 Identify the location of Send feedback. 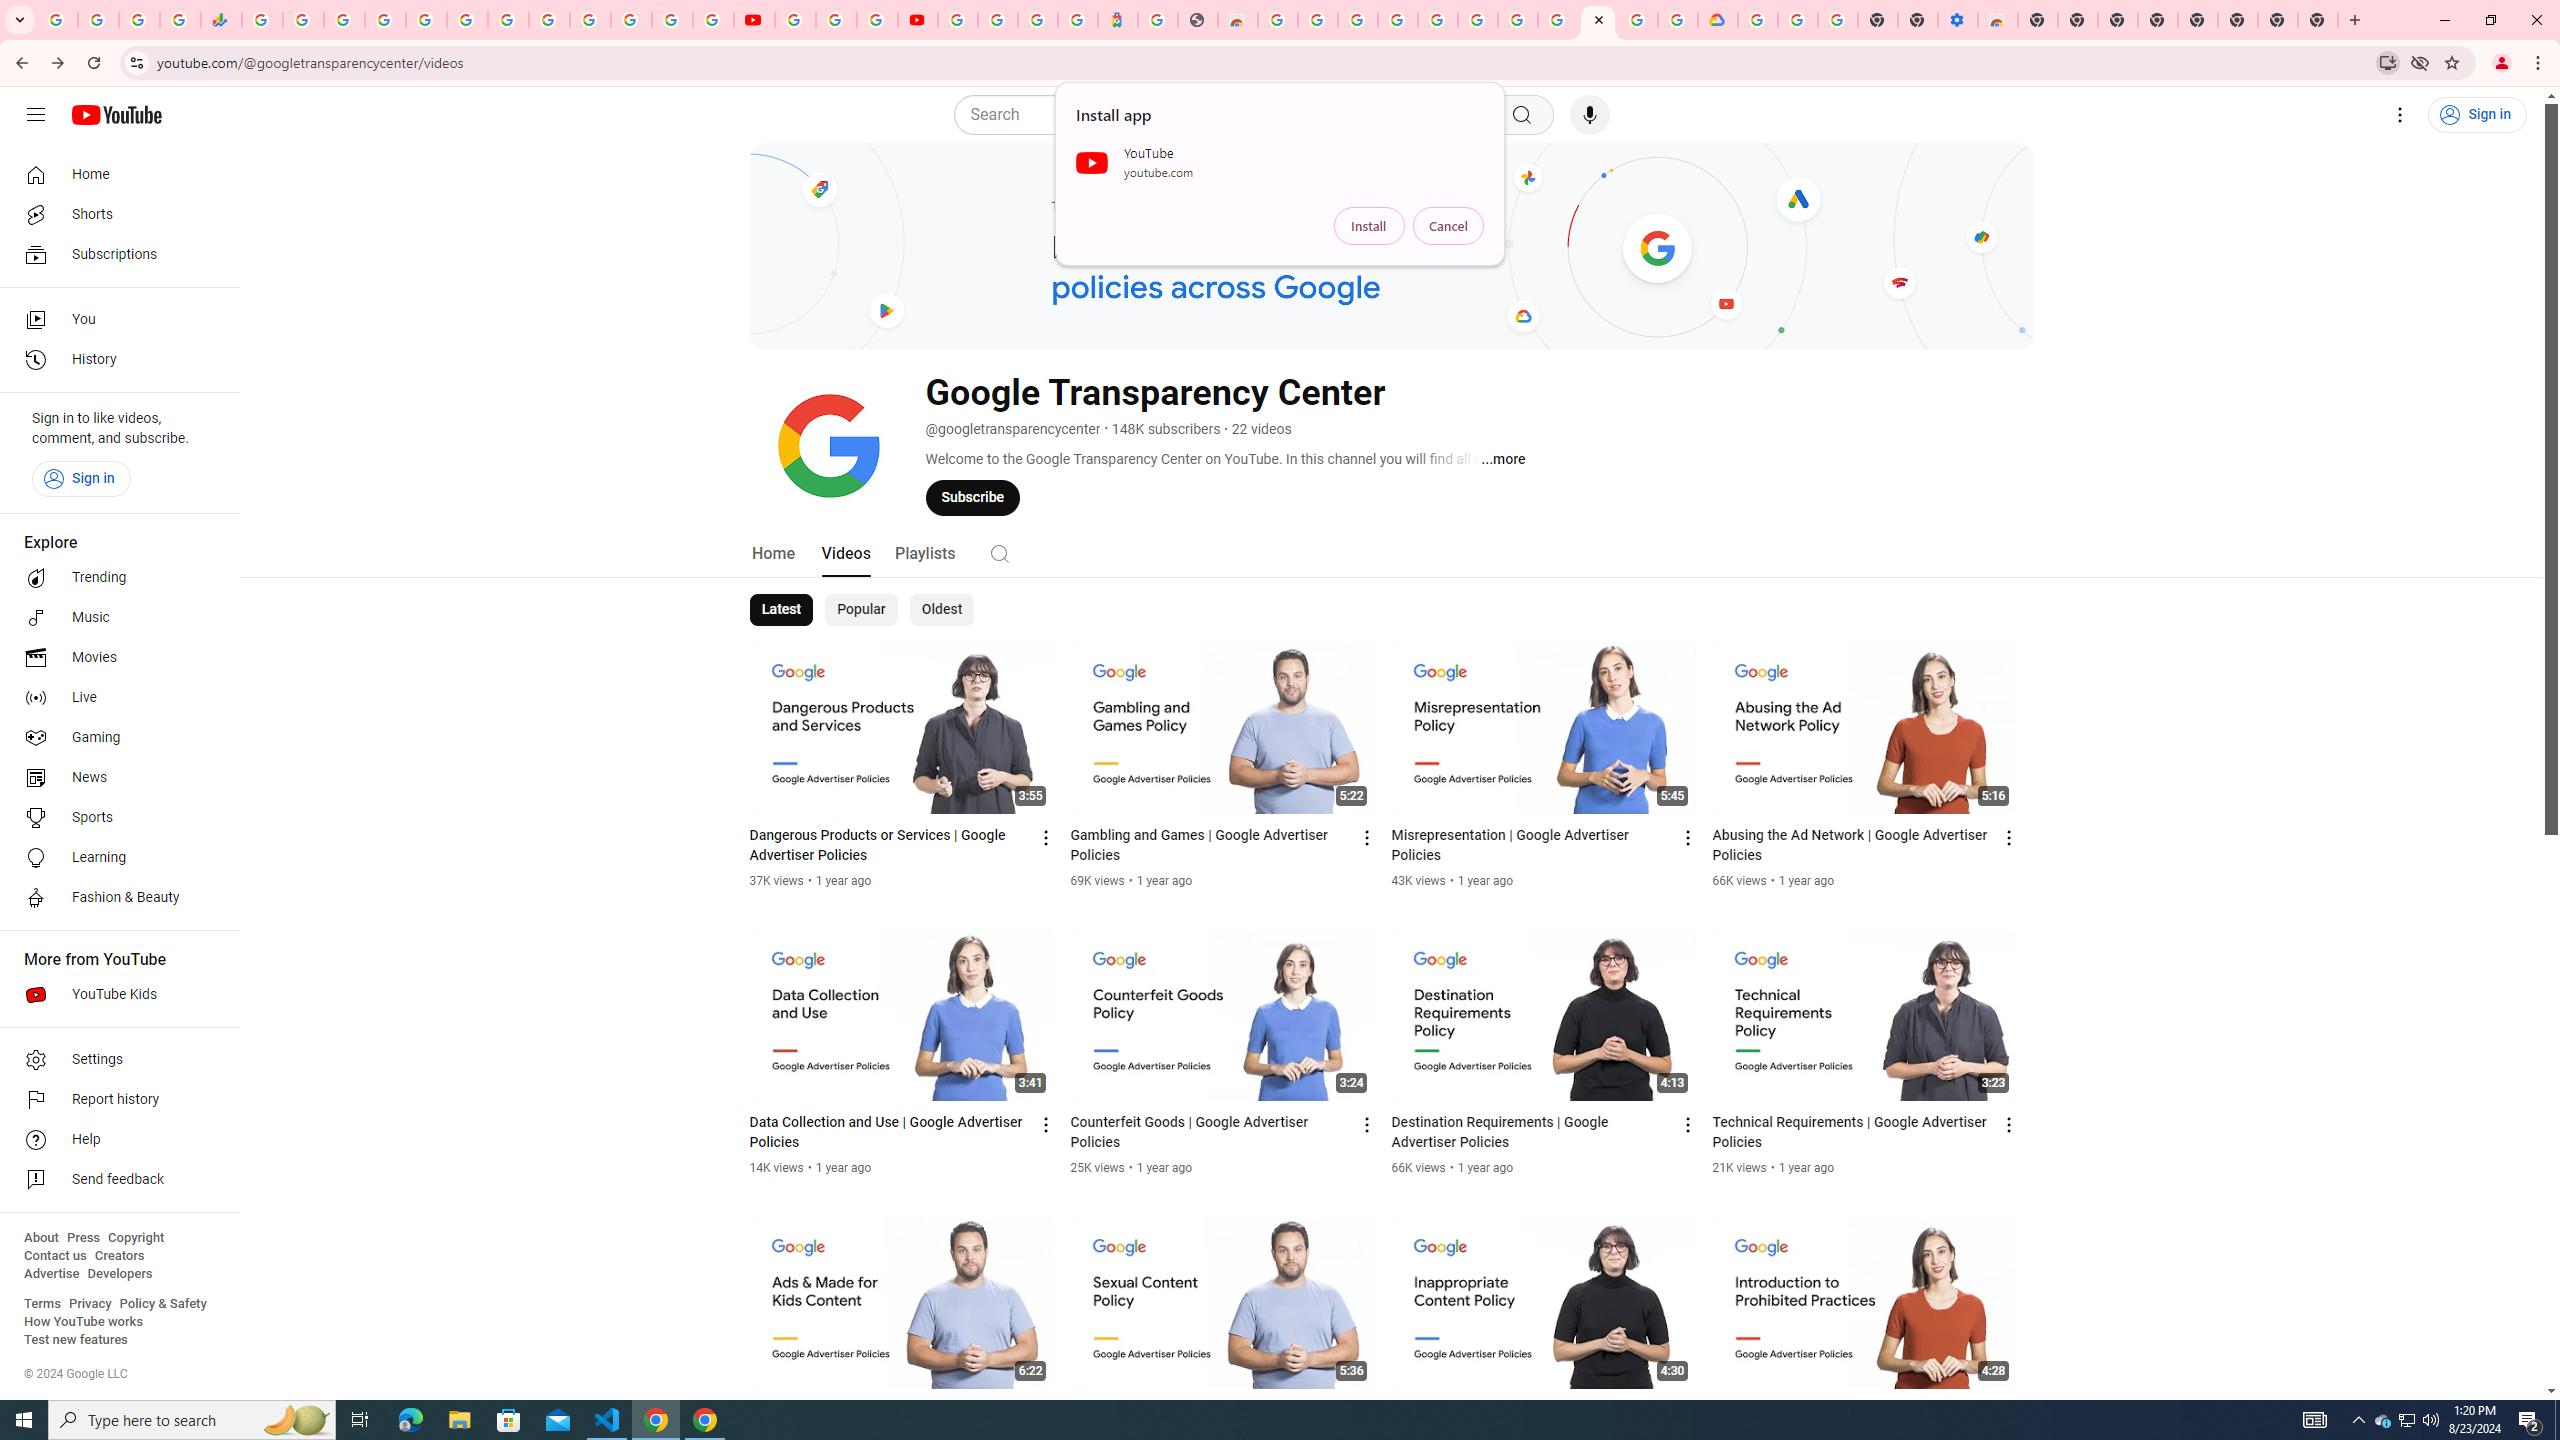
(114, 1180).